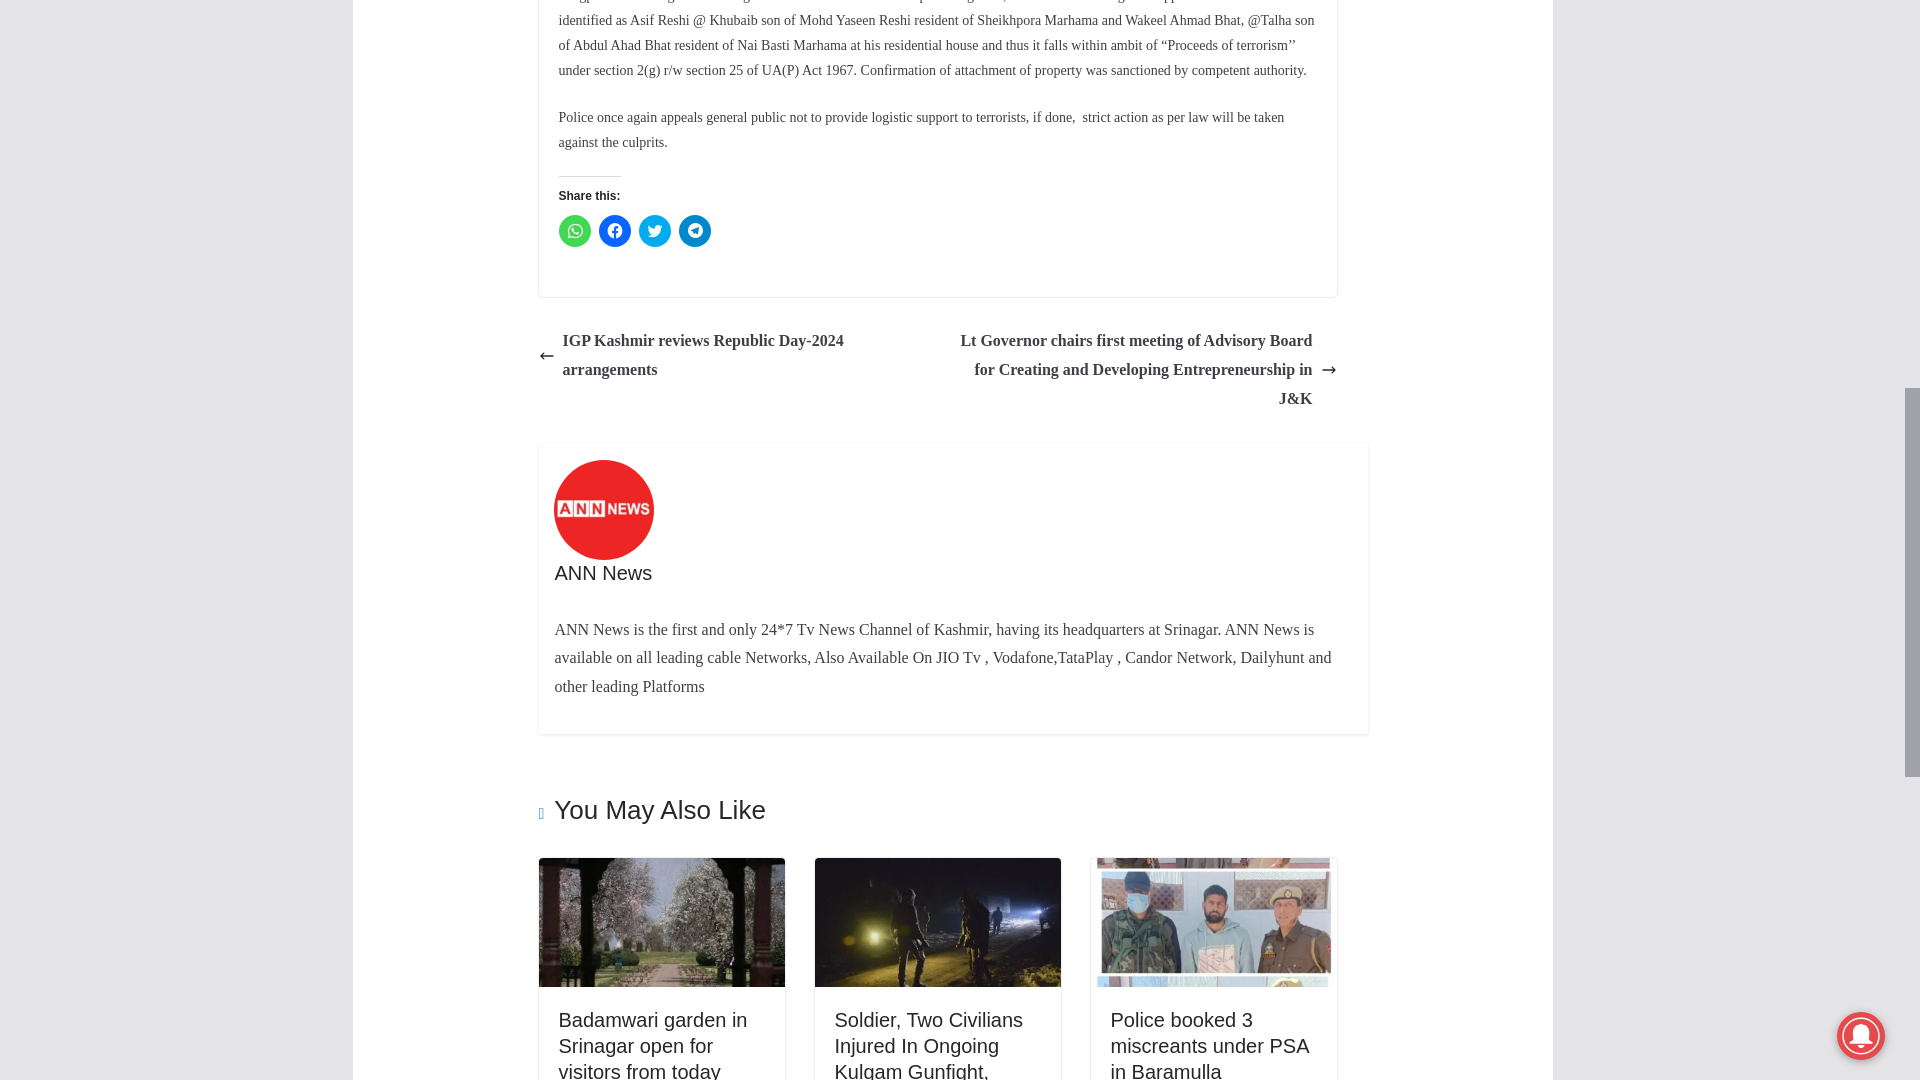  I want to click on IGP Kashmir reviews Republic Day-2024 arrangements, so click(732, 356).